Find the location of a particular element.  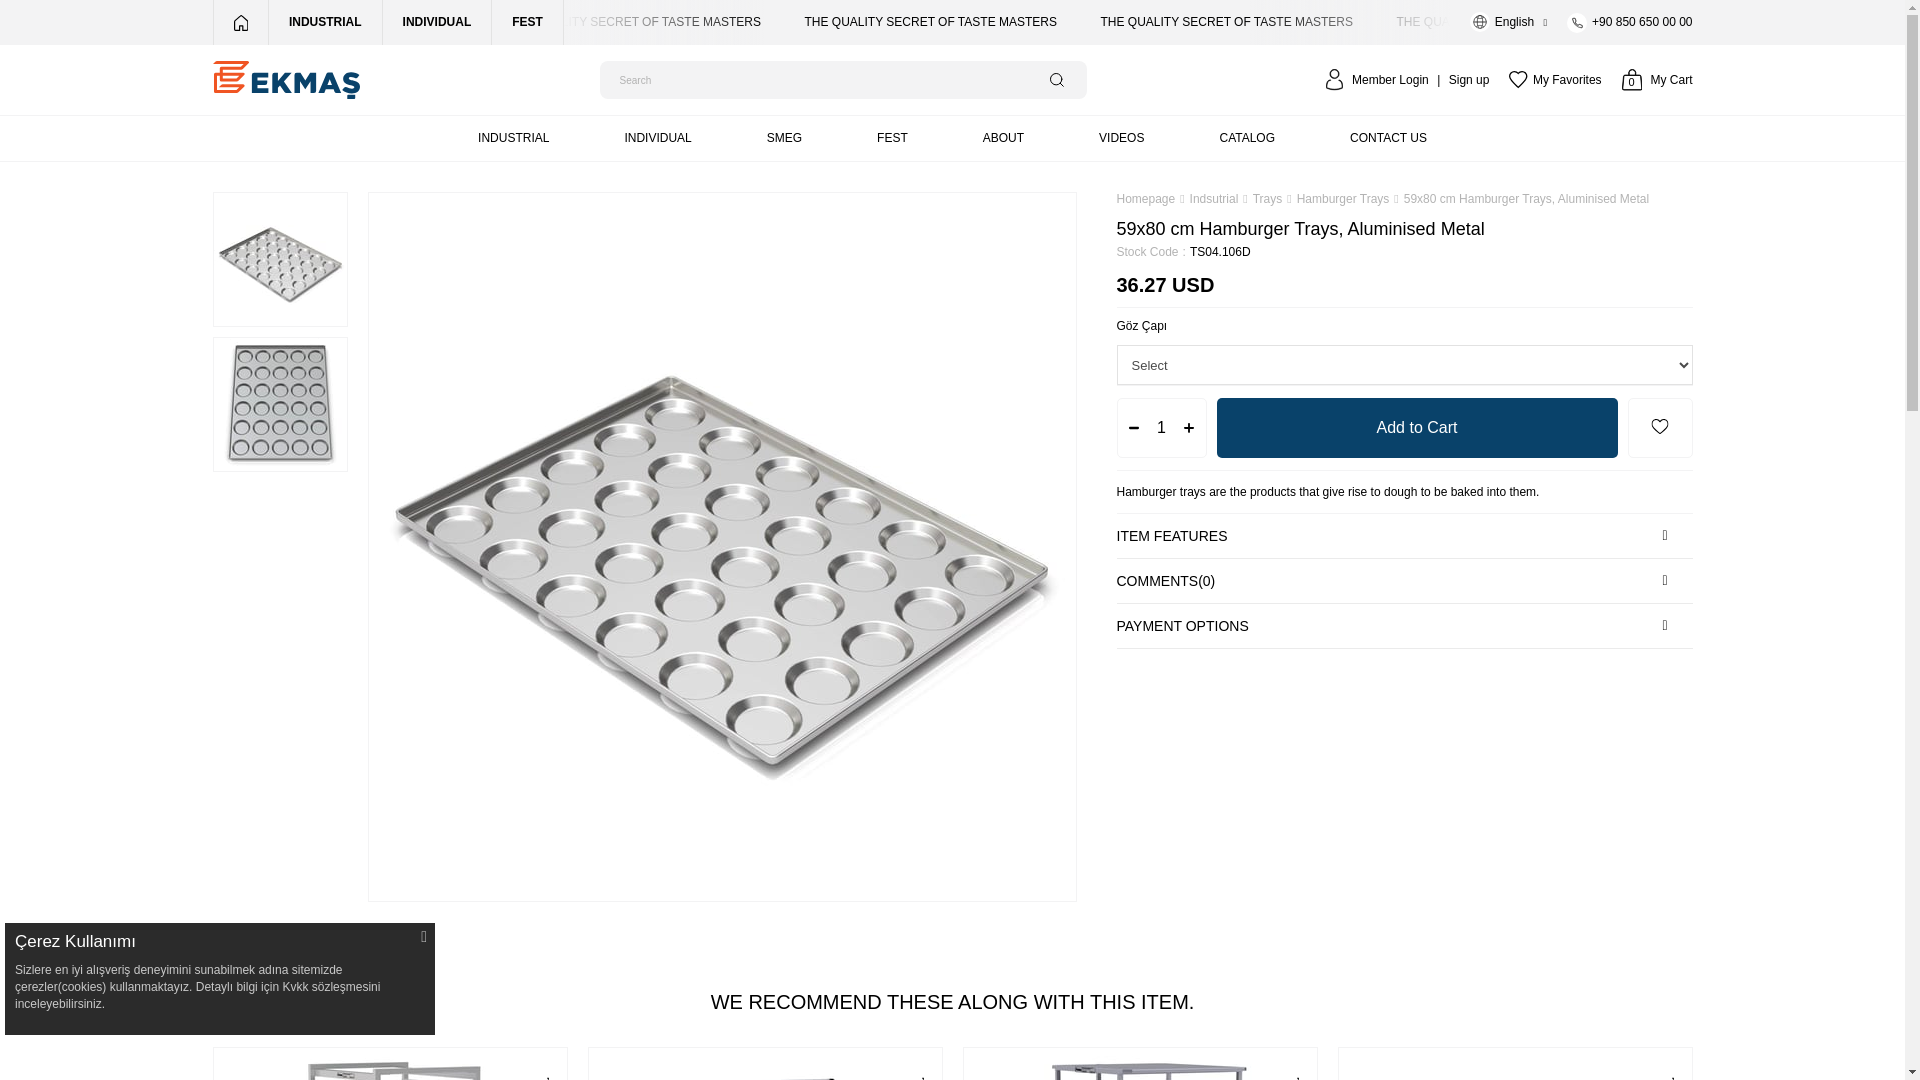

Member Login is located at coordinates (1056, 80).